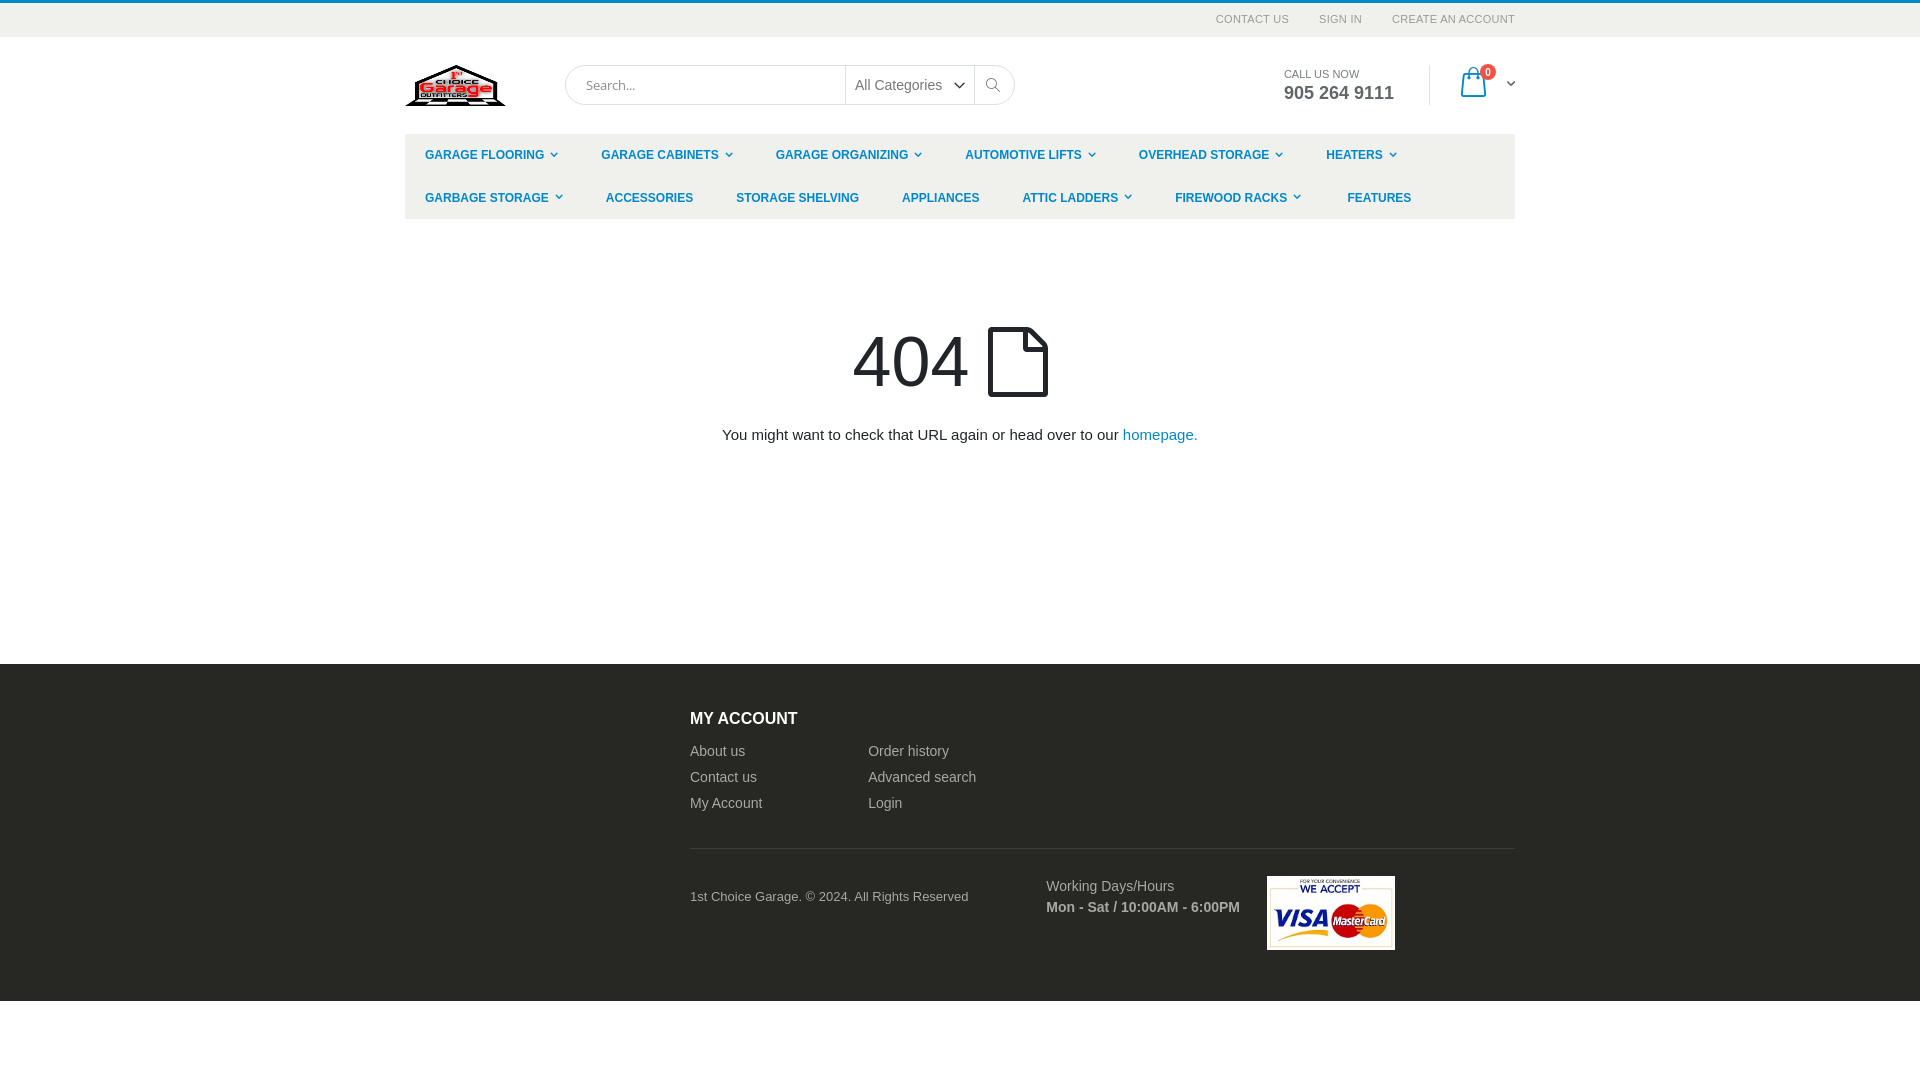  I want to click on ACCESSORIES, so click(650, 198).